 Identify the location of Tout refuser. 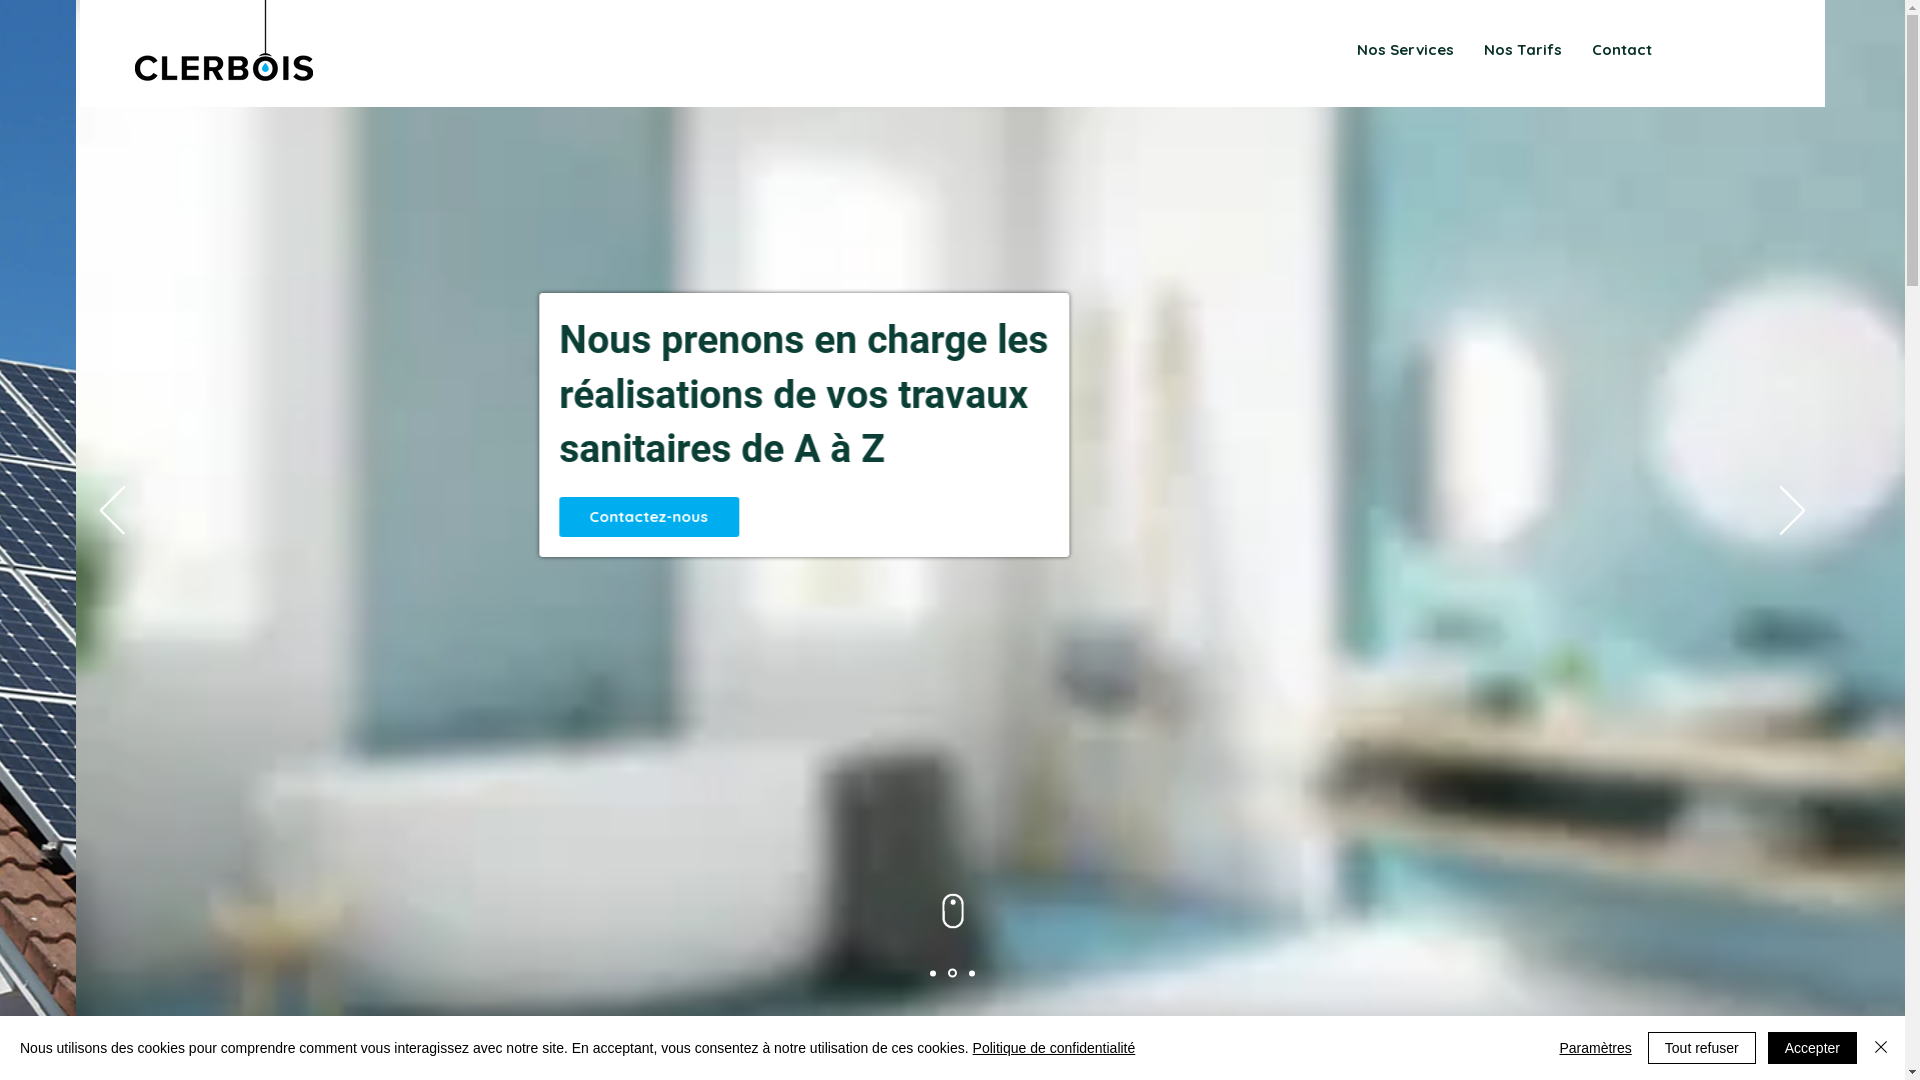
(1702, 1048).